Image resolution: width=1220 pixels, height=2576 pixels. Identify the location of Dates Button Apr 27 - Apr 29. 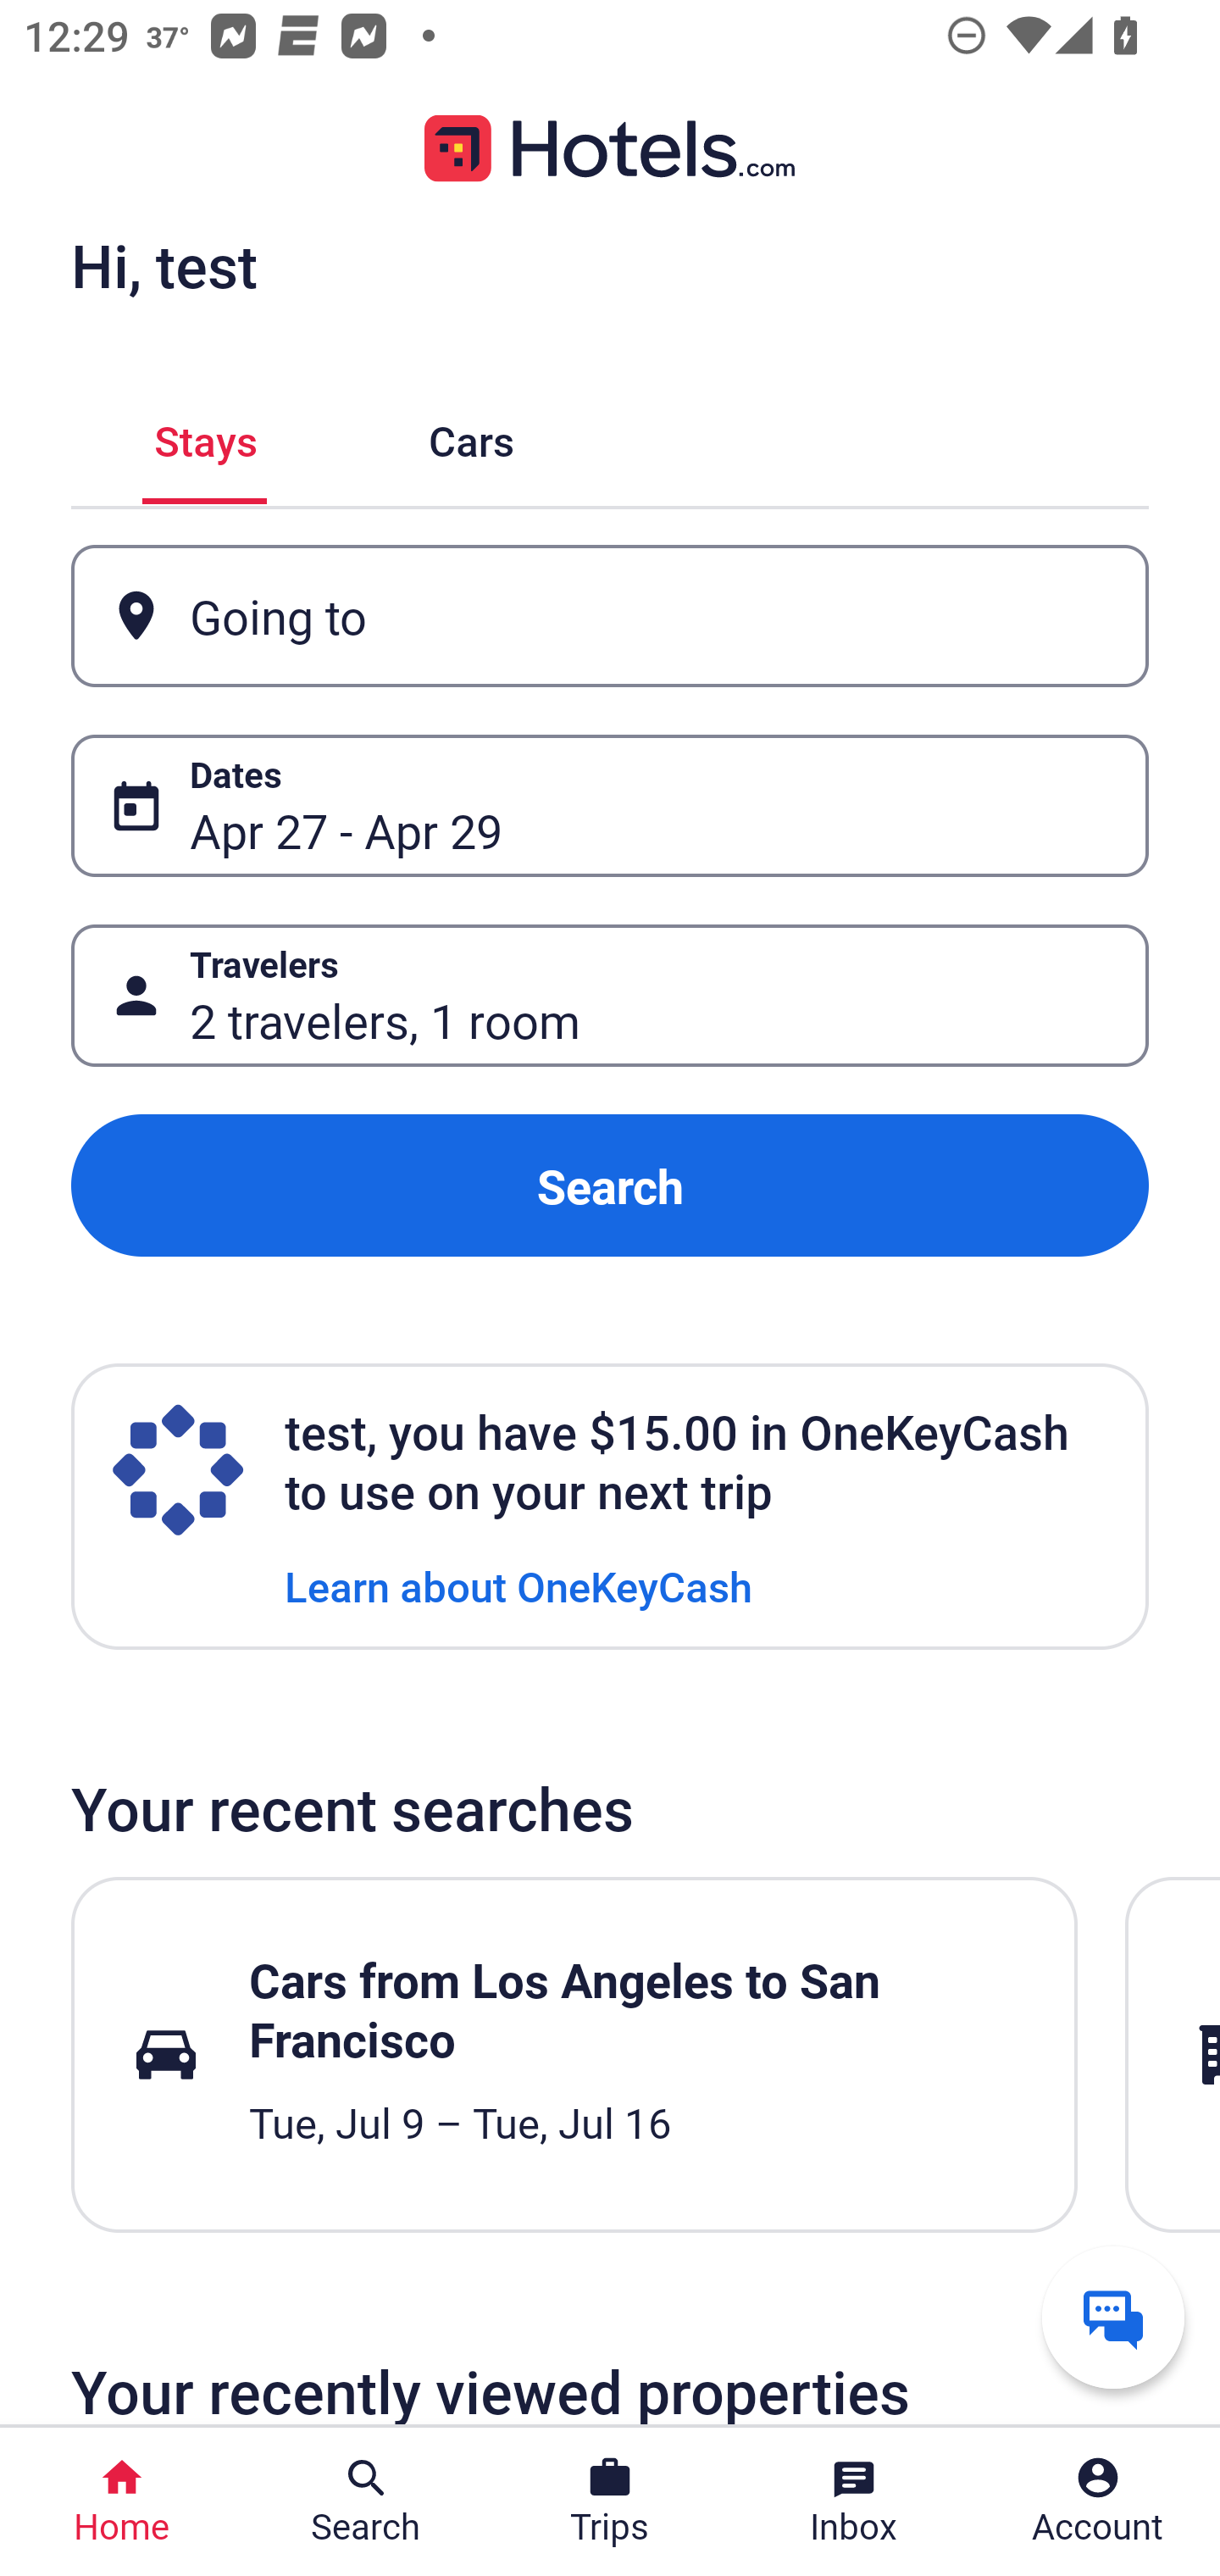
(610, 805).